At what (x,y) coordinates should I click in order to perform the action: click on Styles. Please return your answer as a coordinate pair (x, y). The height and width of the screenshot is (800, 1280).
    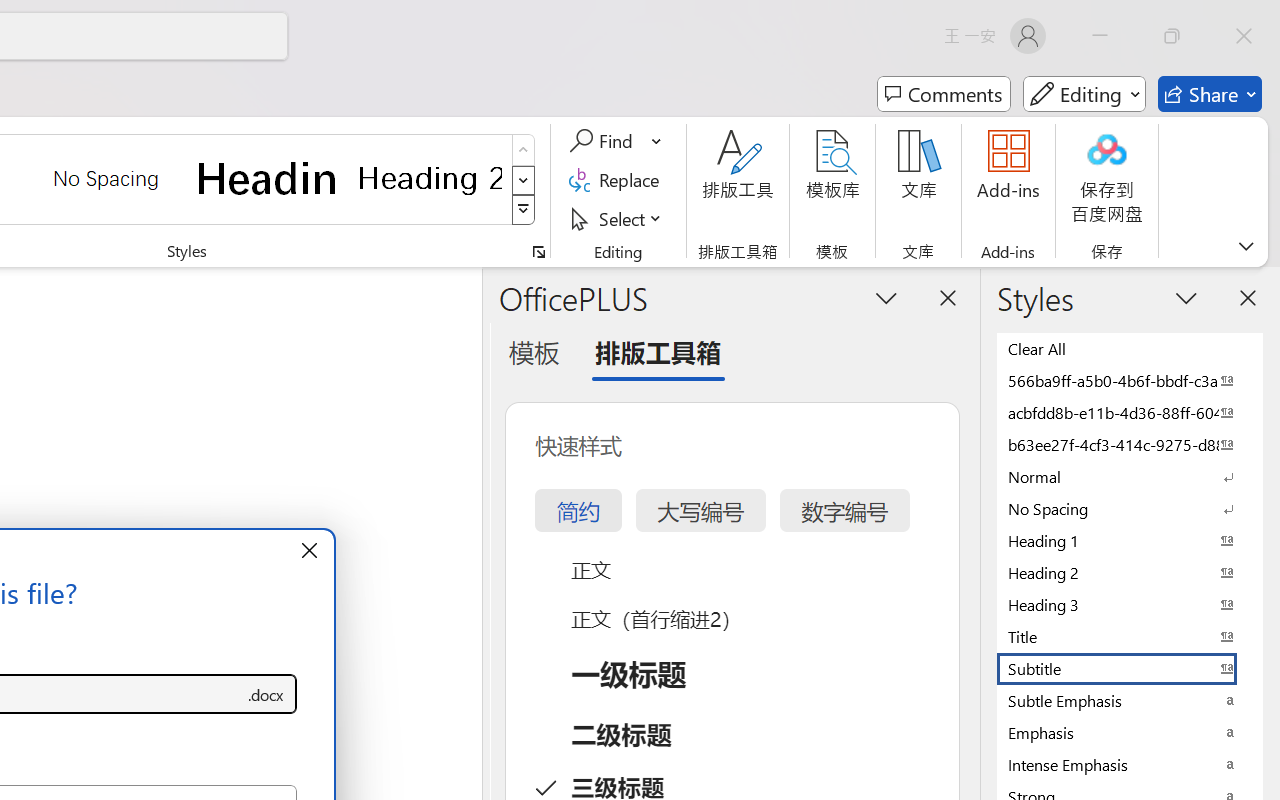
    Looking at the image, I should click on (524, 210).